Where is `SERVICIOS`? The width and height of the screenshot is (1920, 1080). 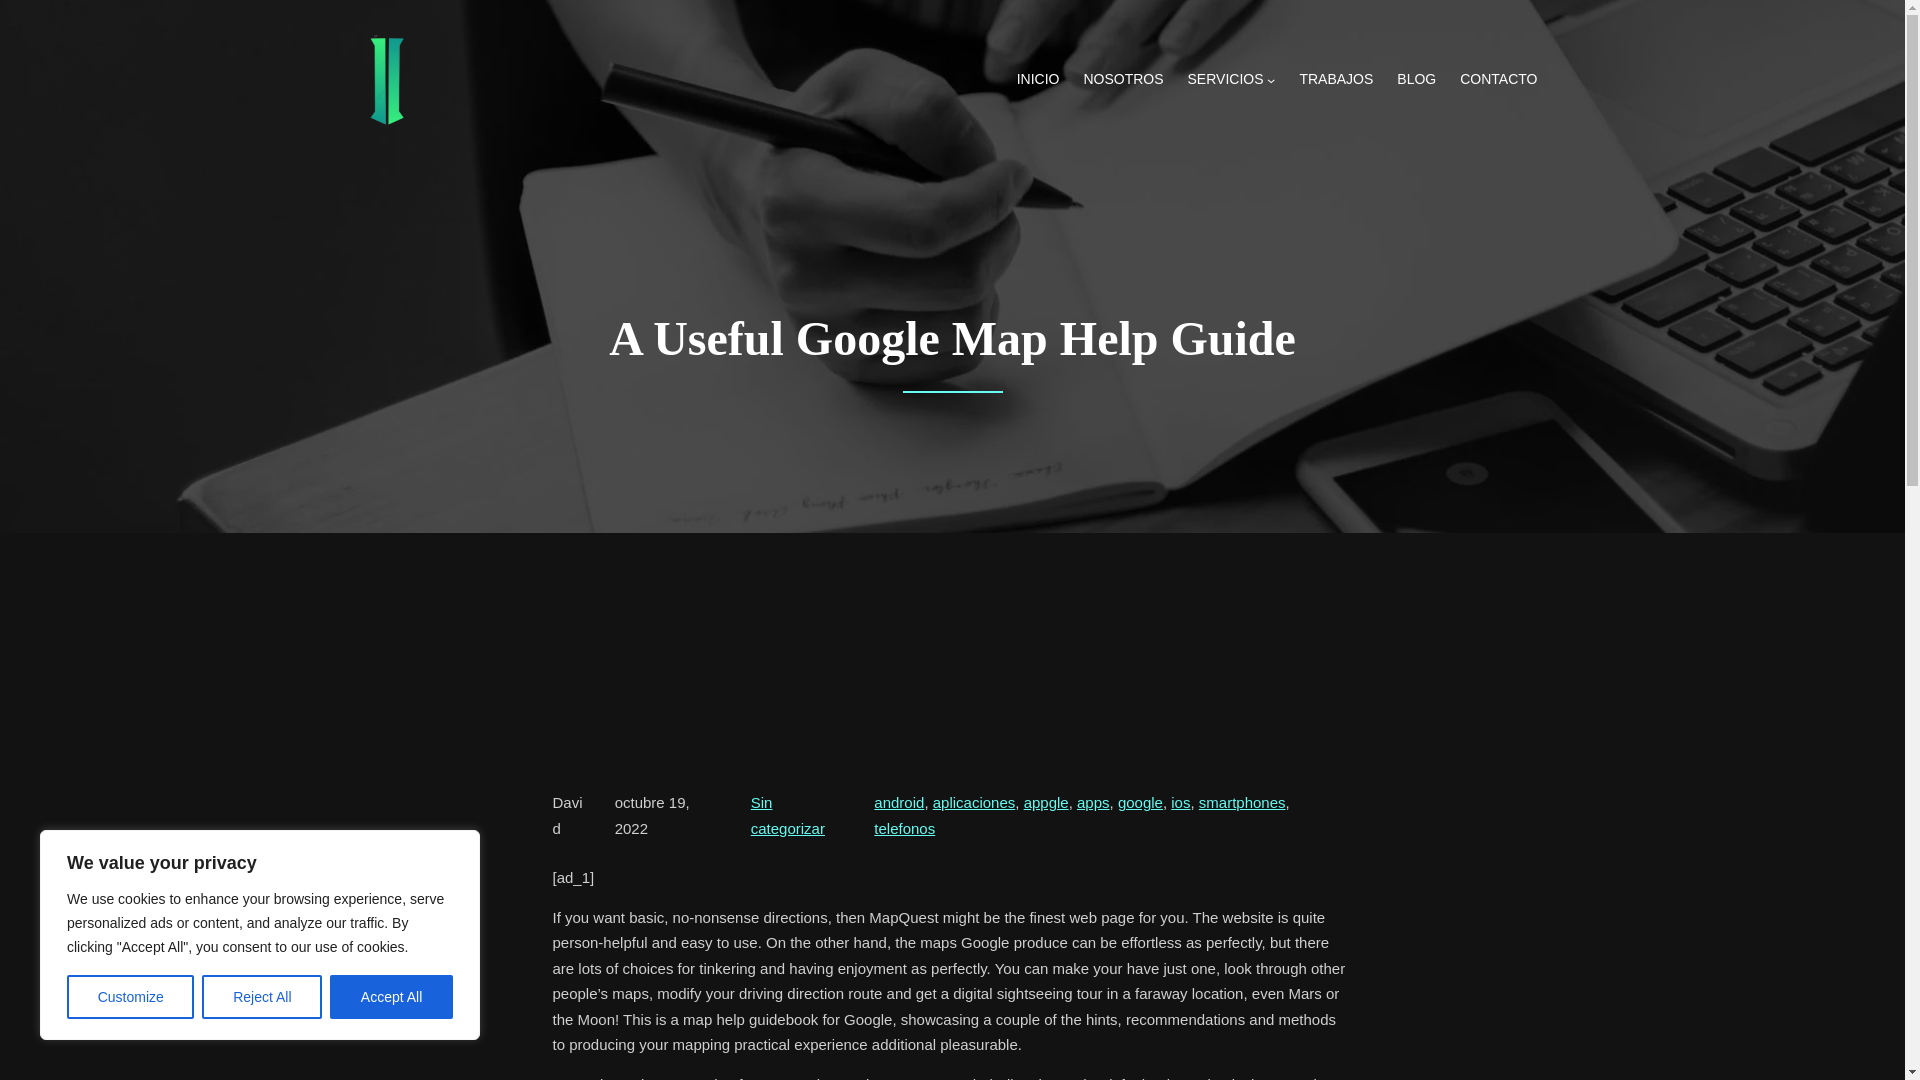
SERVICIOS is located at coordinates (1226, 80).